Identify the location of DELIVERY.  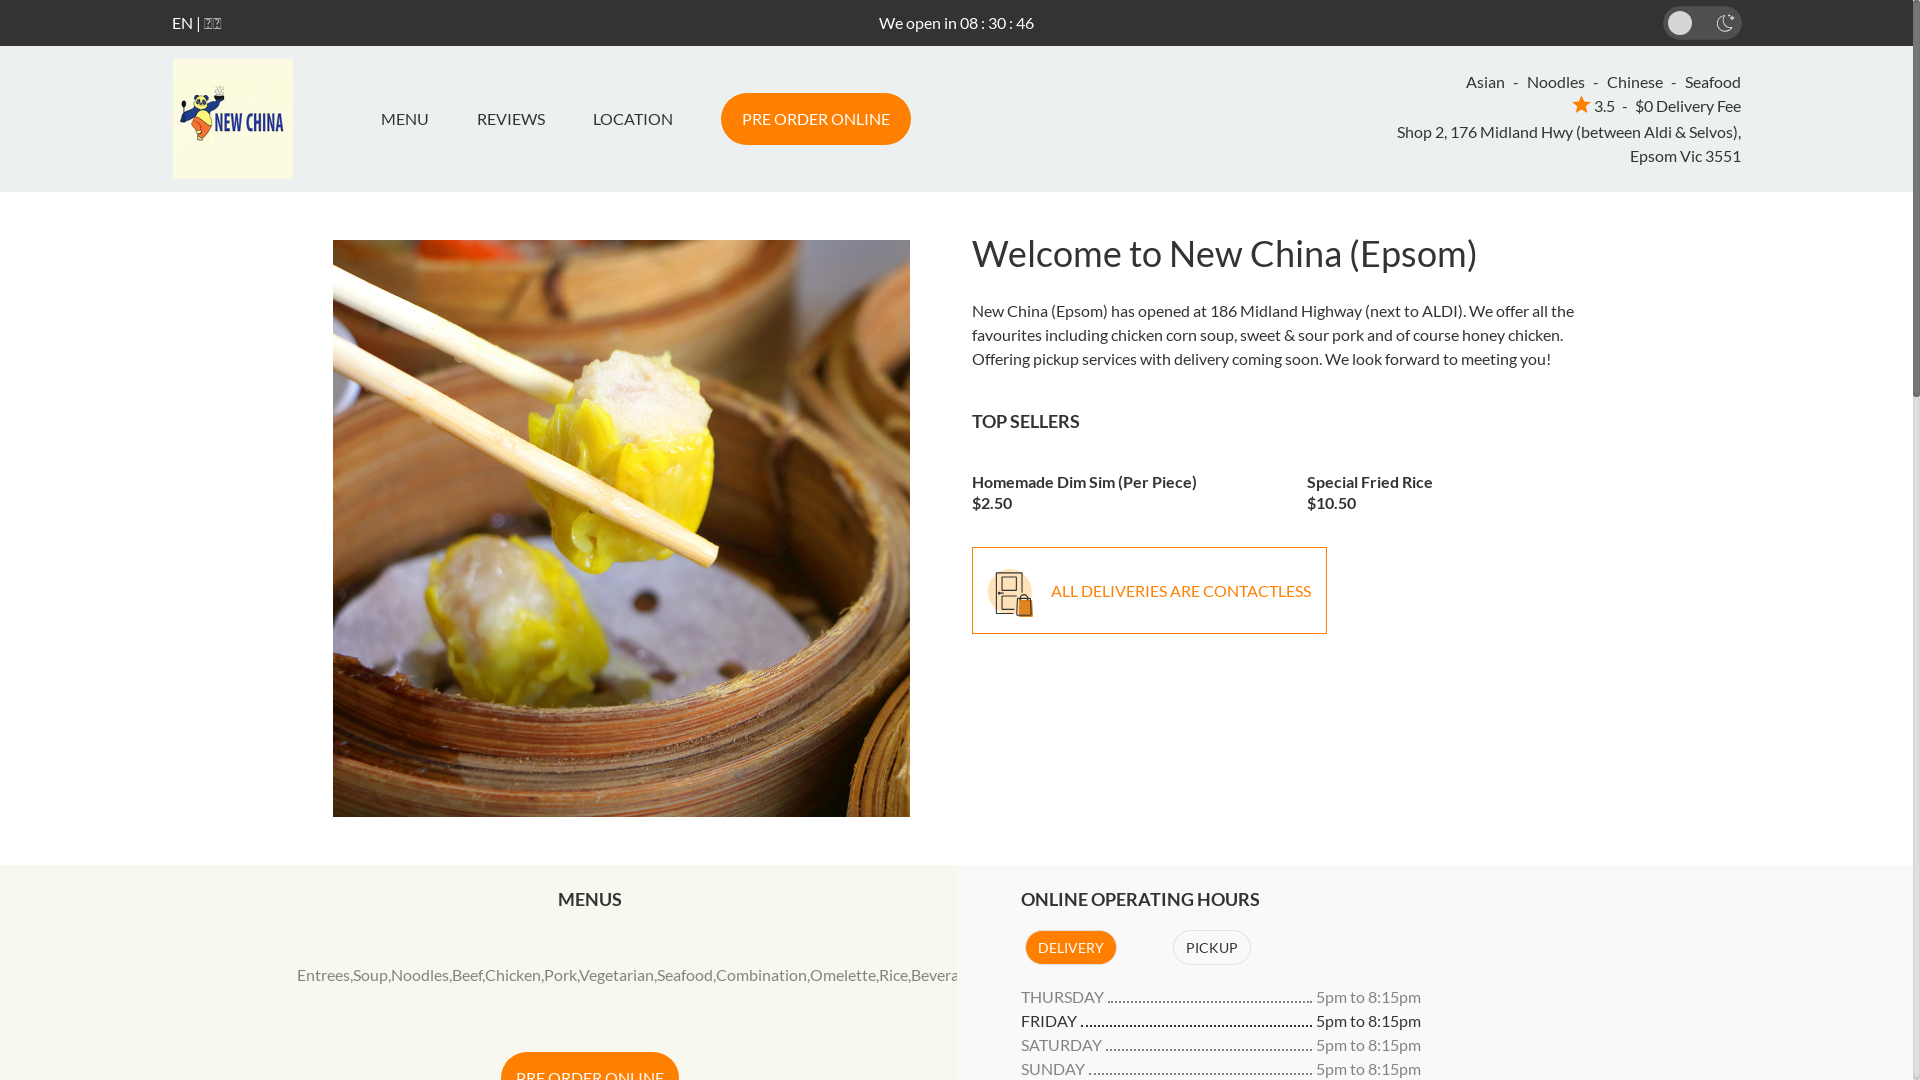
(1070, 948).